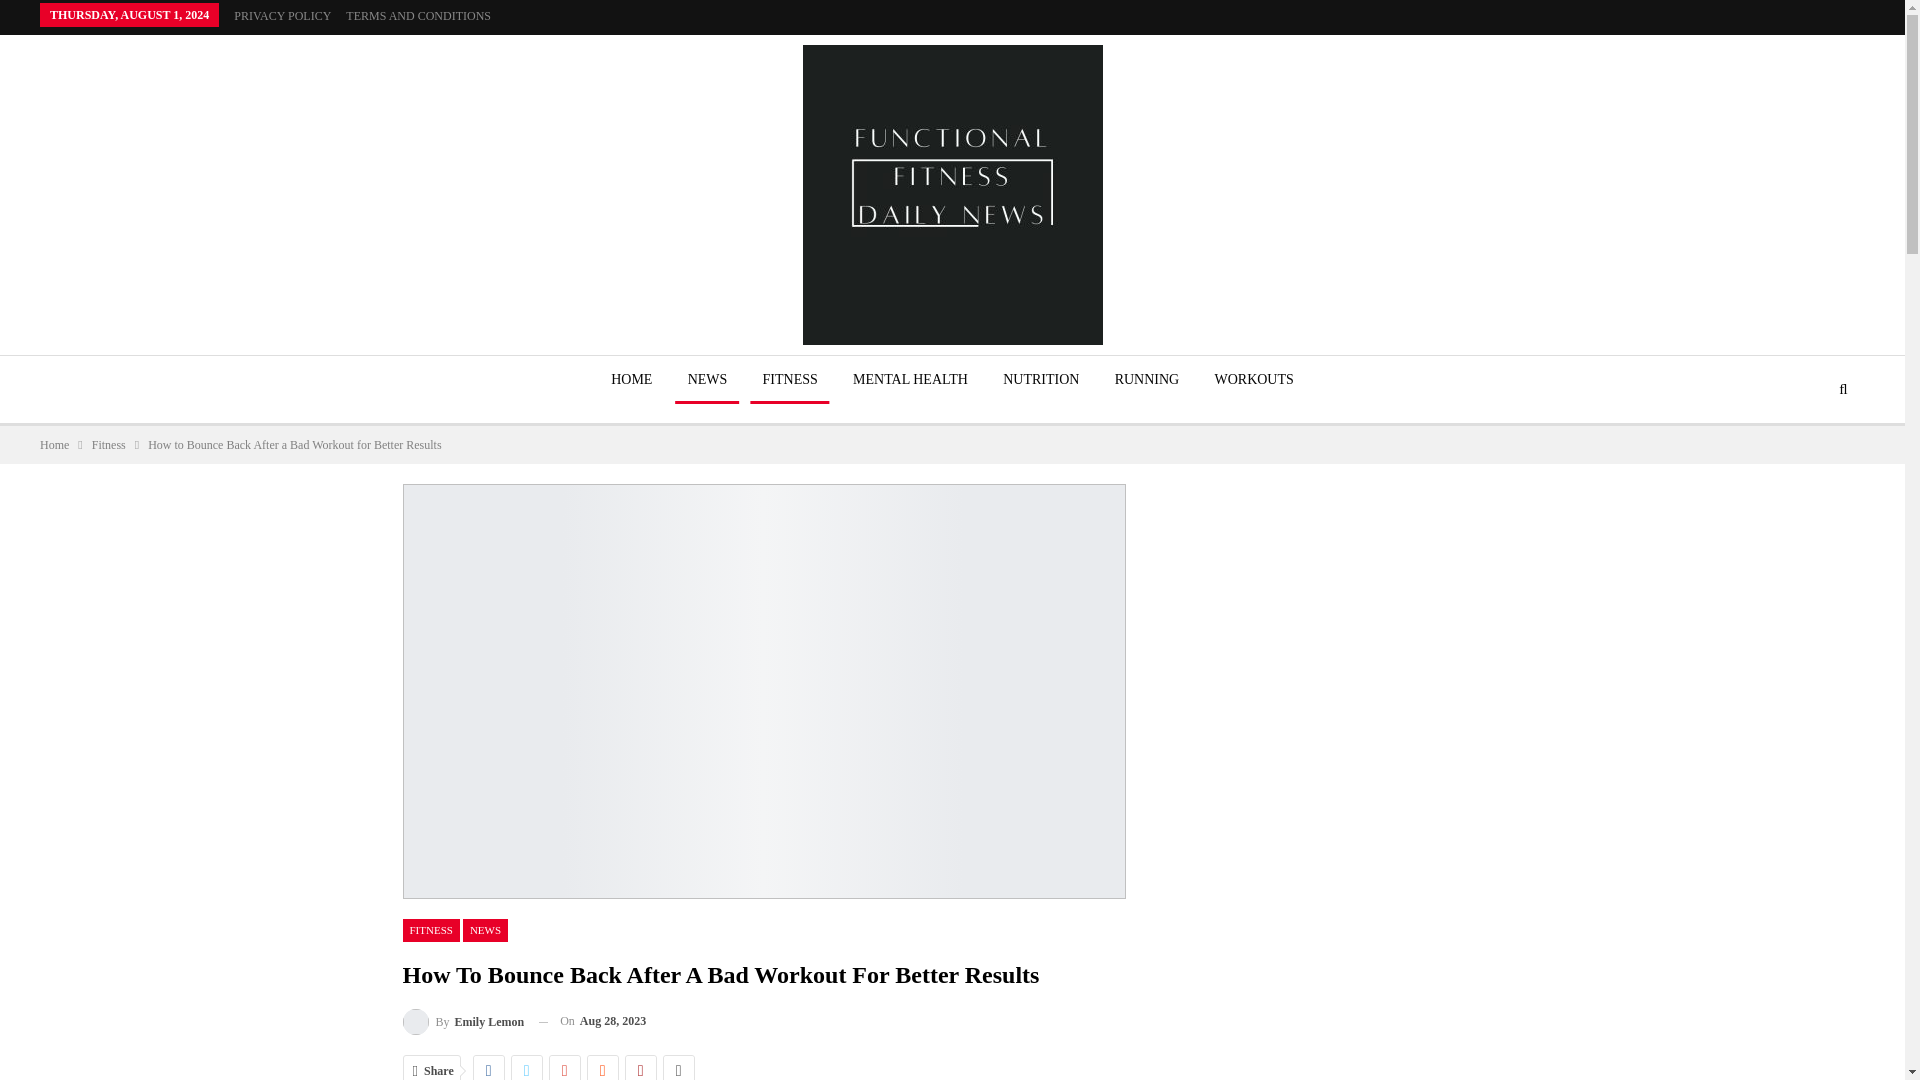  I want to click on NEWS, so click(707, 380).